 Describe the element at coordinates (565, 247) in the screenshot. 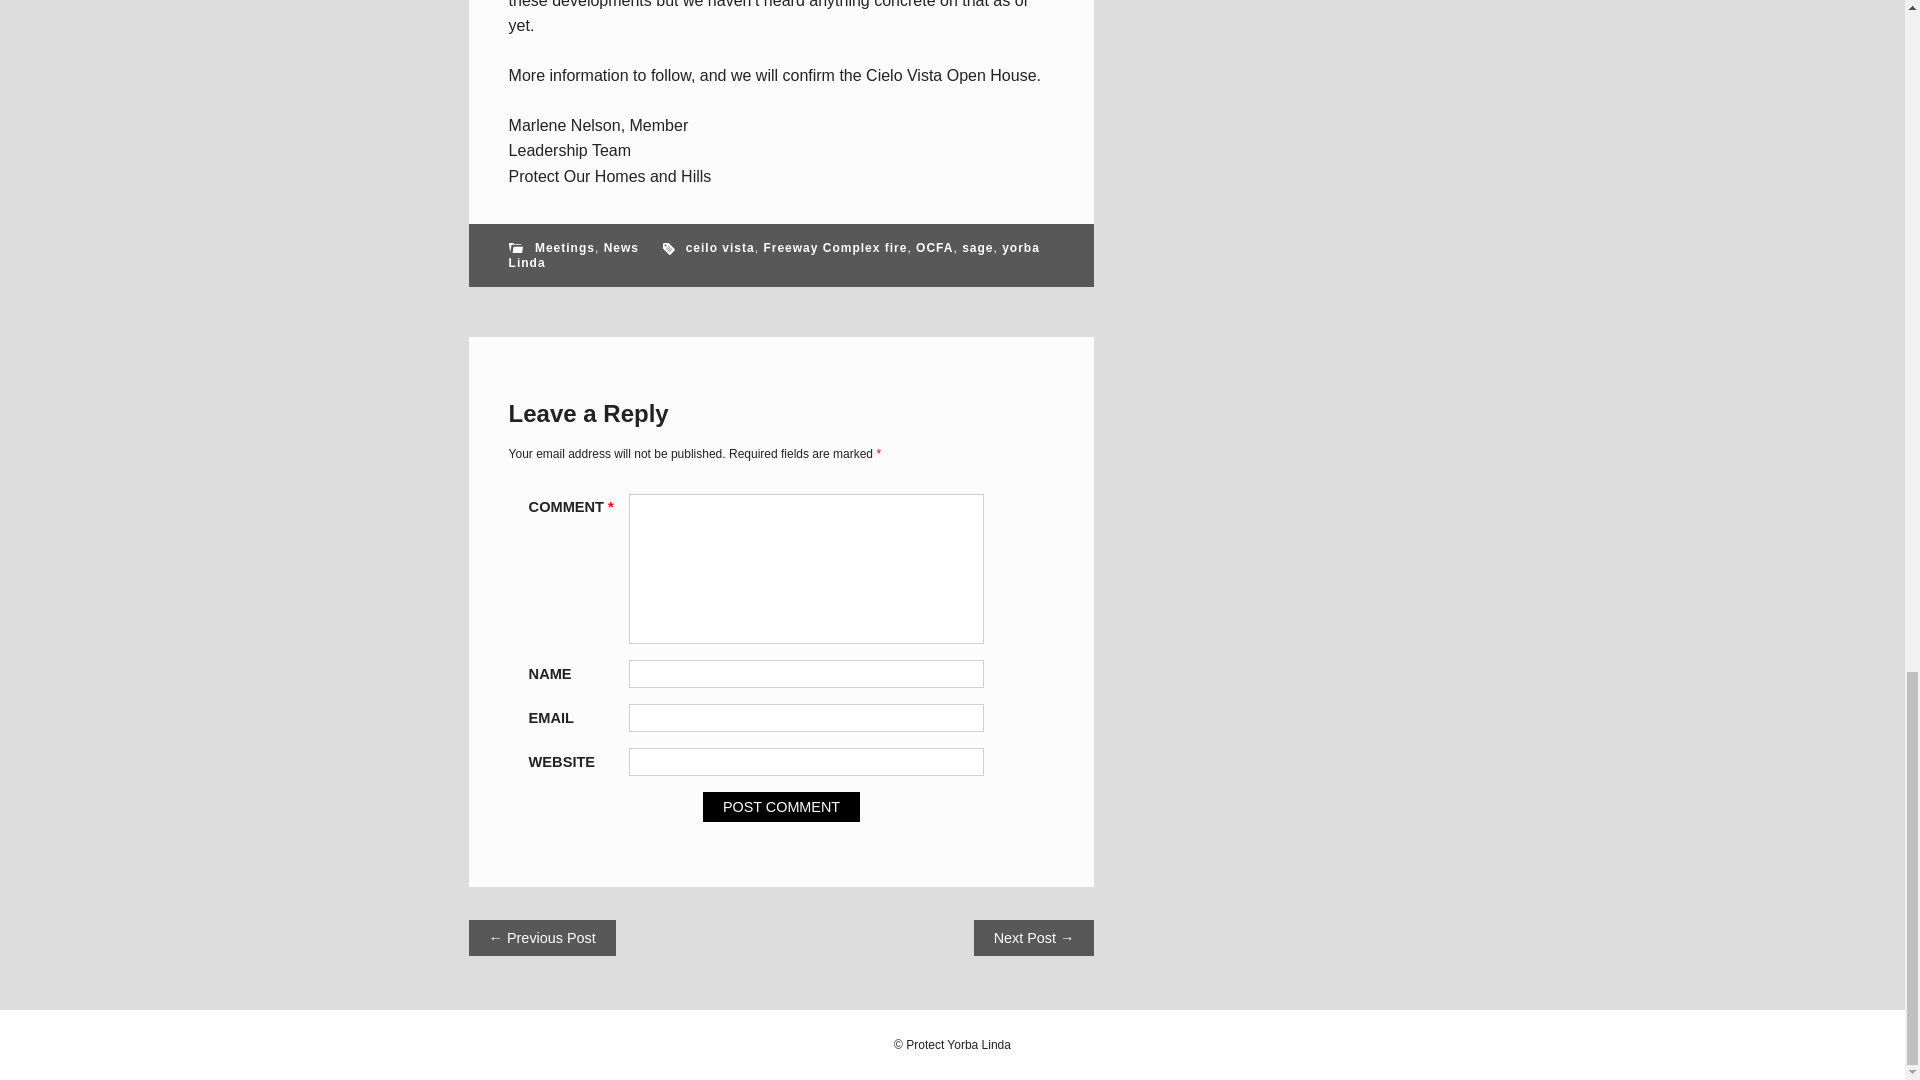

I see `Meetings` at that location.